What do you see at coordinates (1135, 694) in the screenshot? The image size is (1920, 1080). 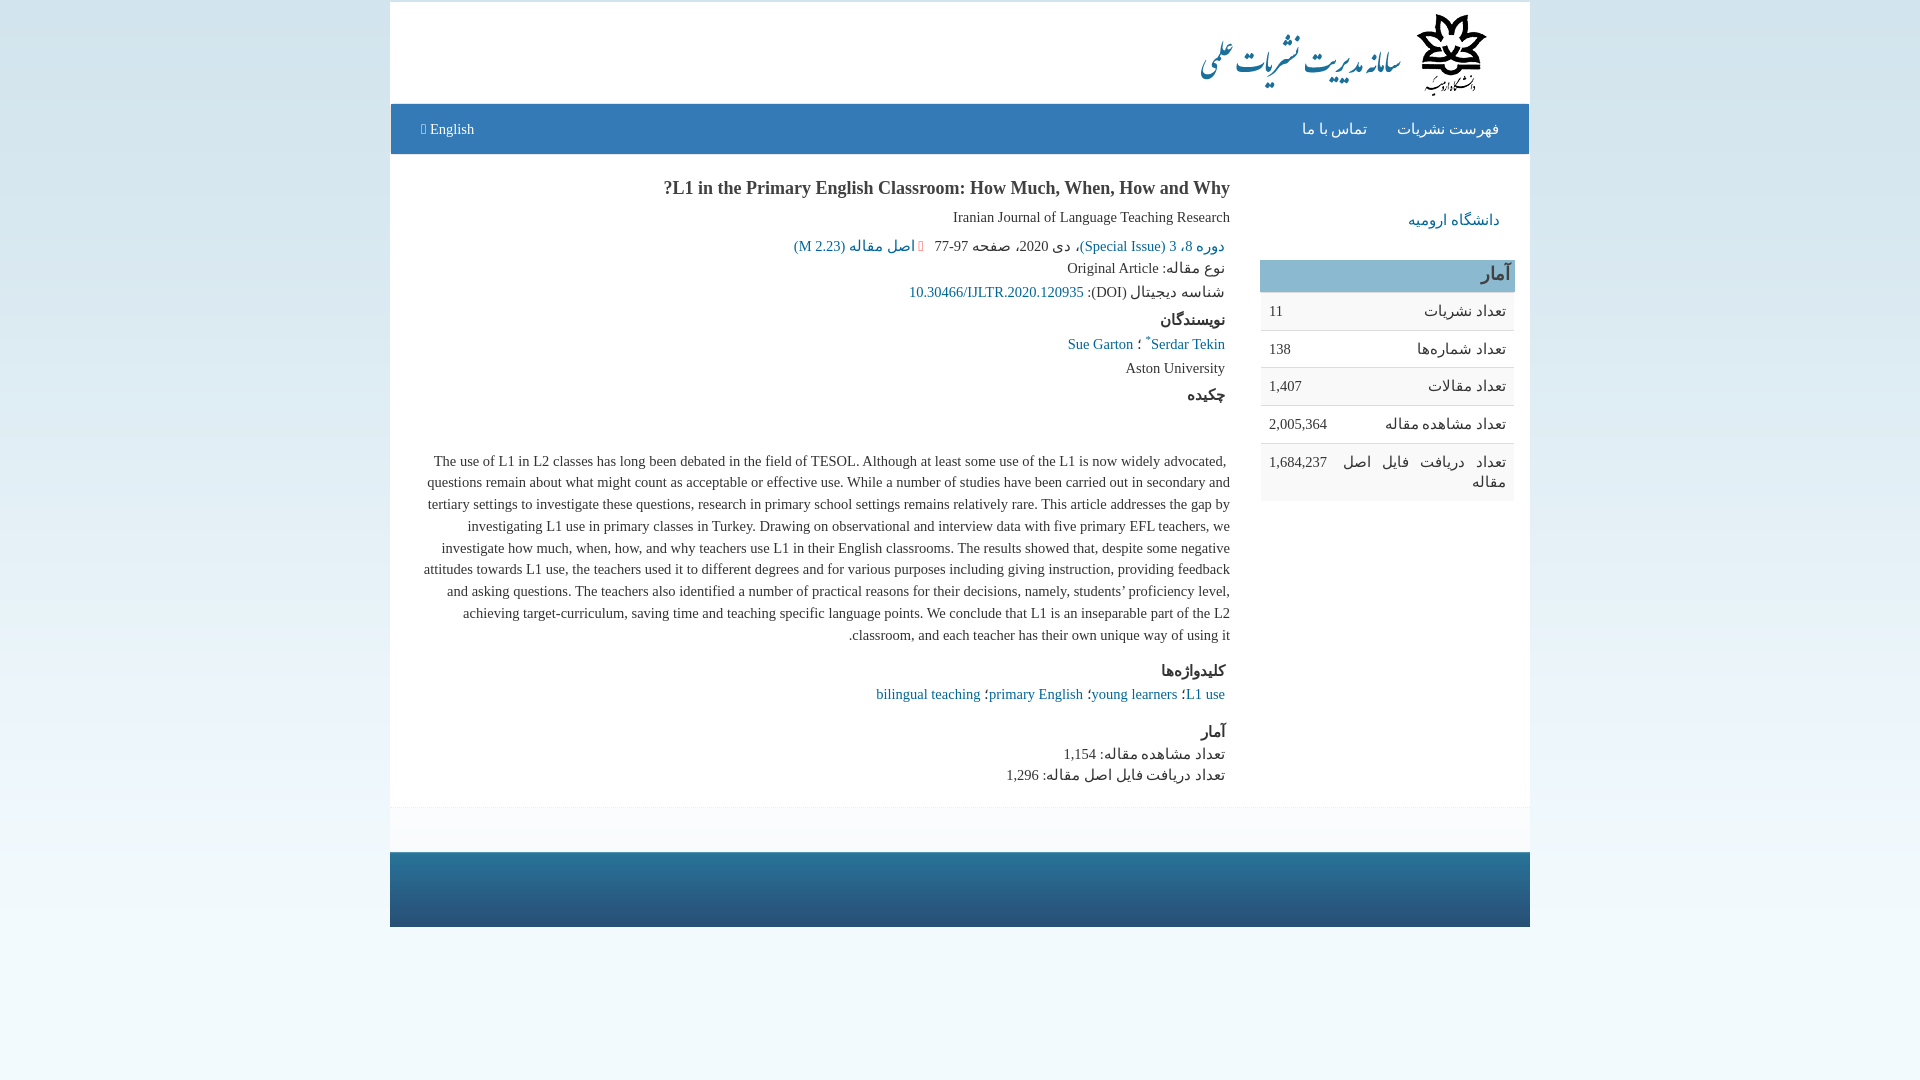 I see `young learners` at bounding box center [1135, 694].